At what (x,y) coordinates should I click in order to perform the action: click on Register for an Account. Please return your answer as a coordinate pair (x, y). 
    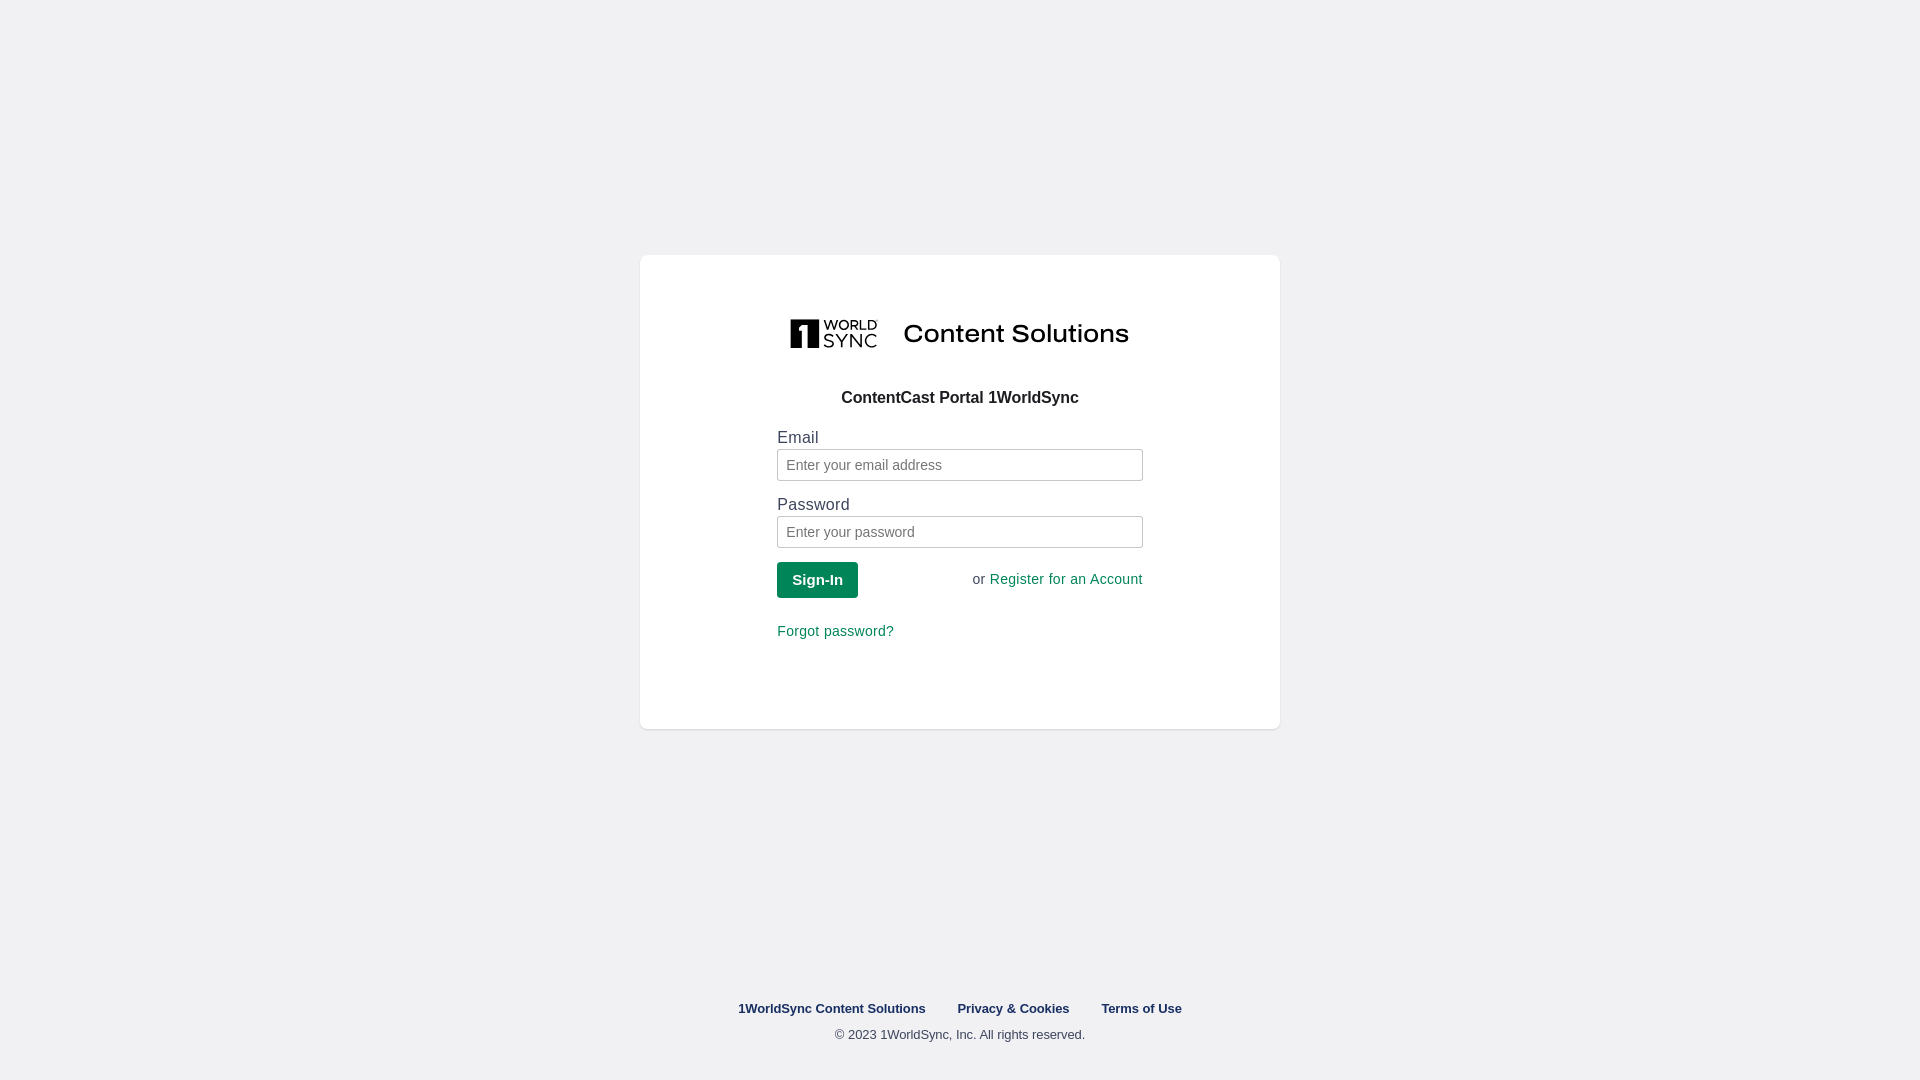
    Looking at the image, I should click on (1066, 579).